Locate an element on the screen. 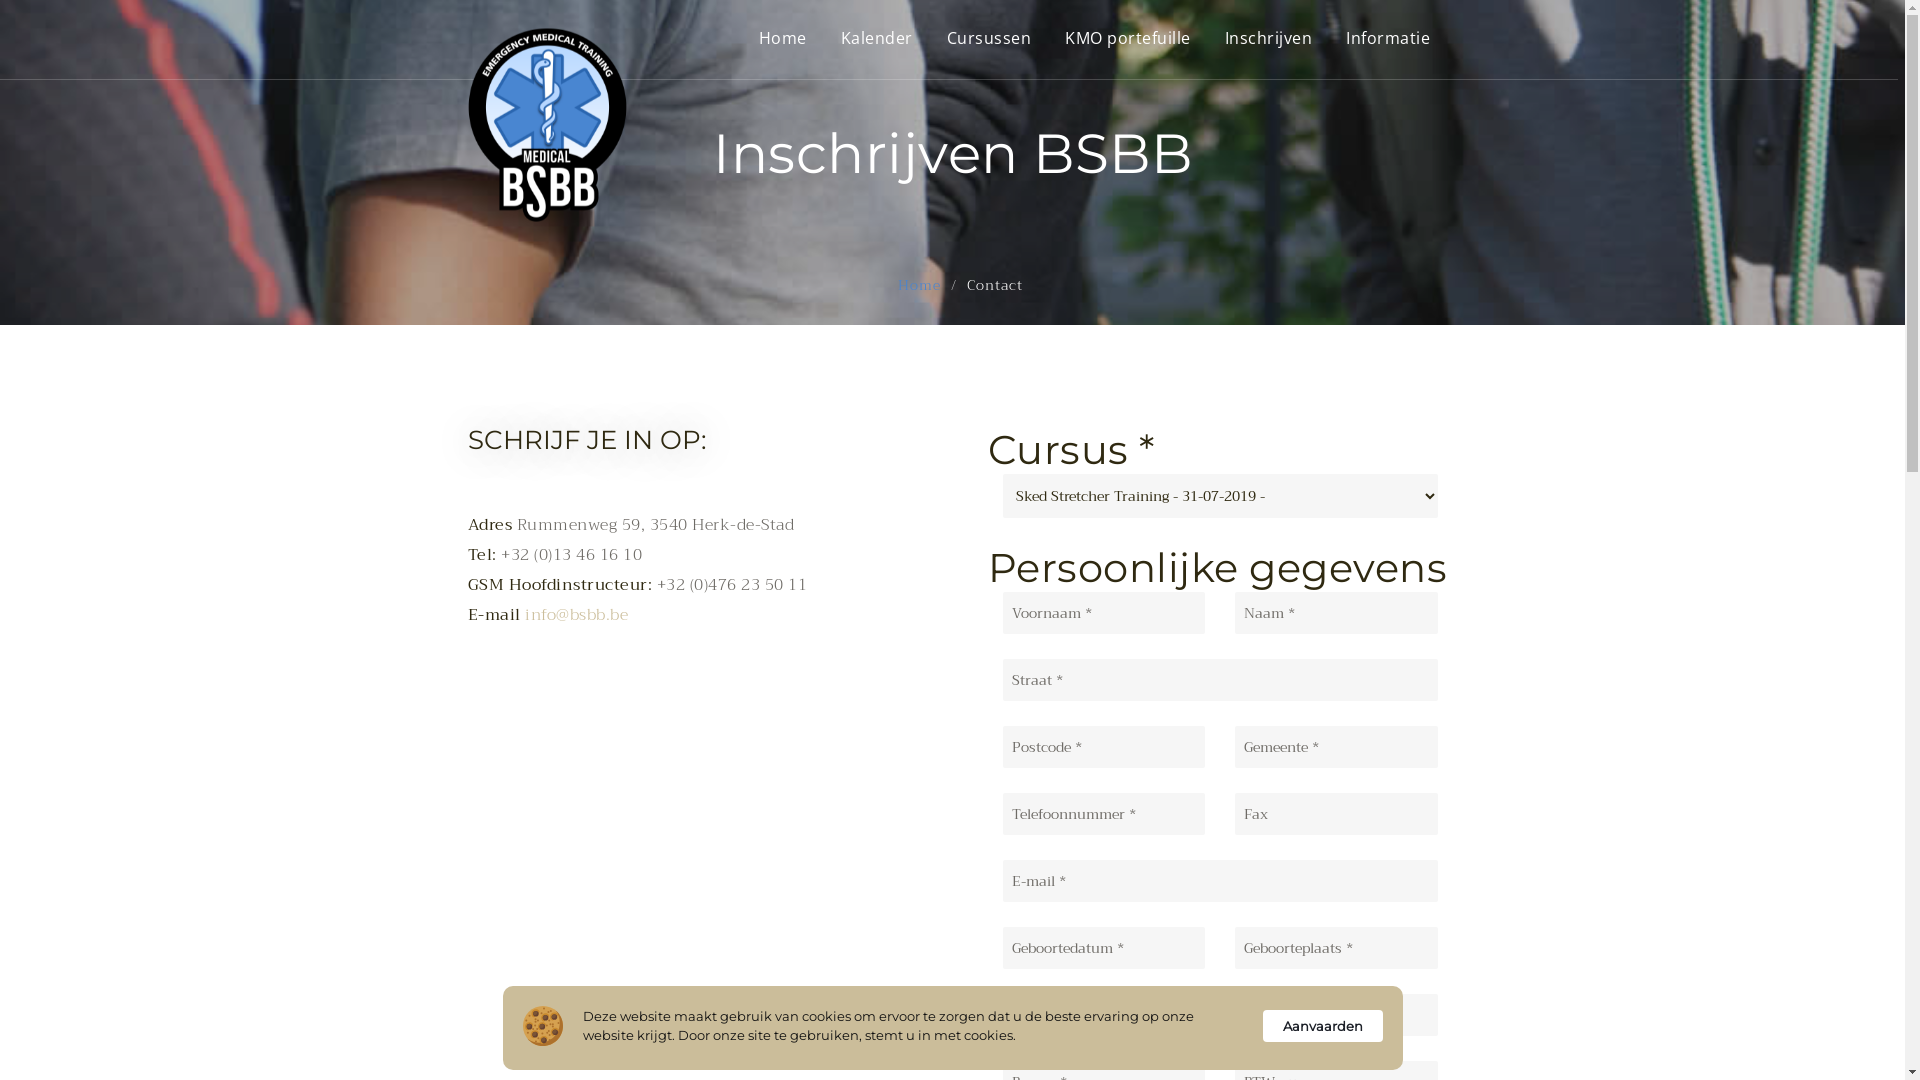 Image resolution: width=1920 pixels, height=1080 pixels. Home is located at coordinates (782, 38).